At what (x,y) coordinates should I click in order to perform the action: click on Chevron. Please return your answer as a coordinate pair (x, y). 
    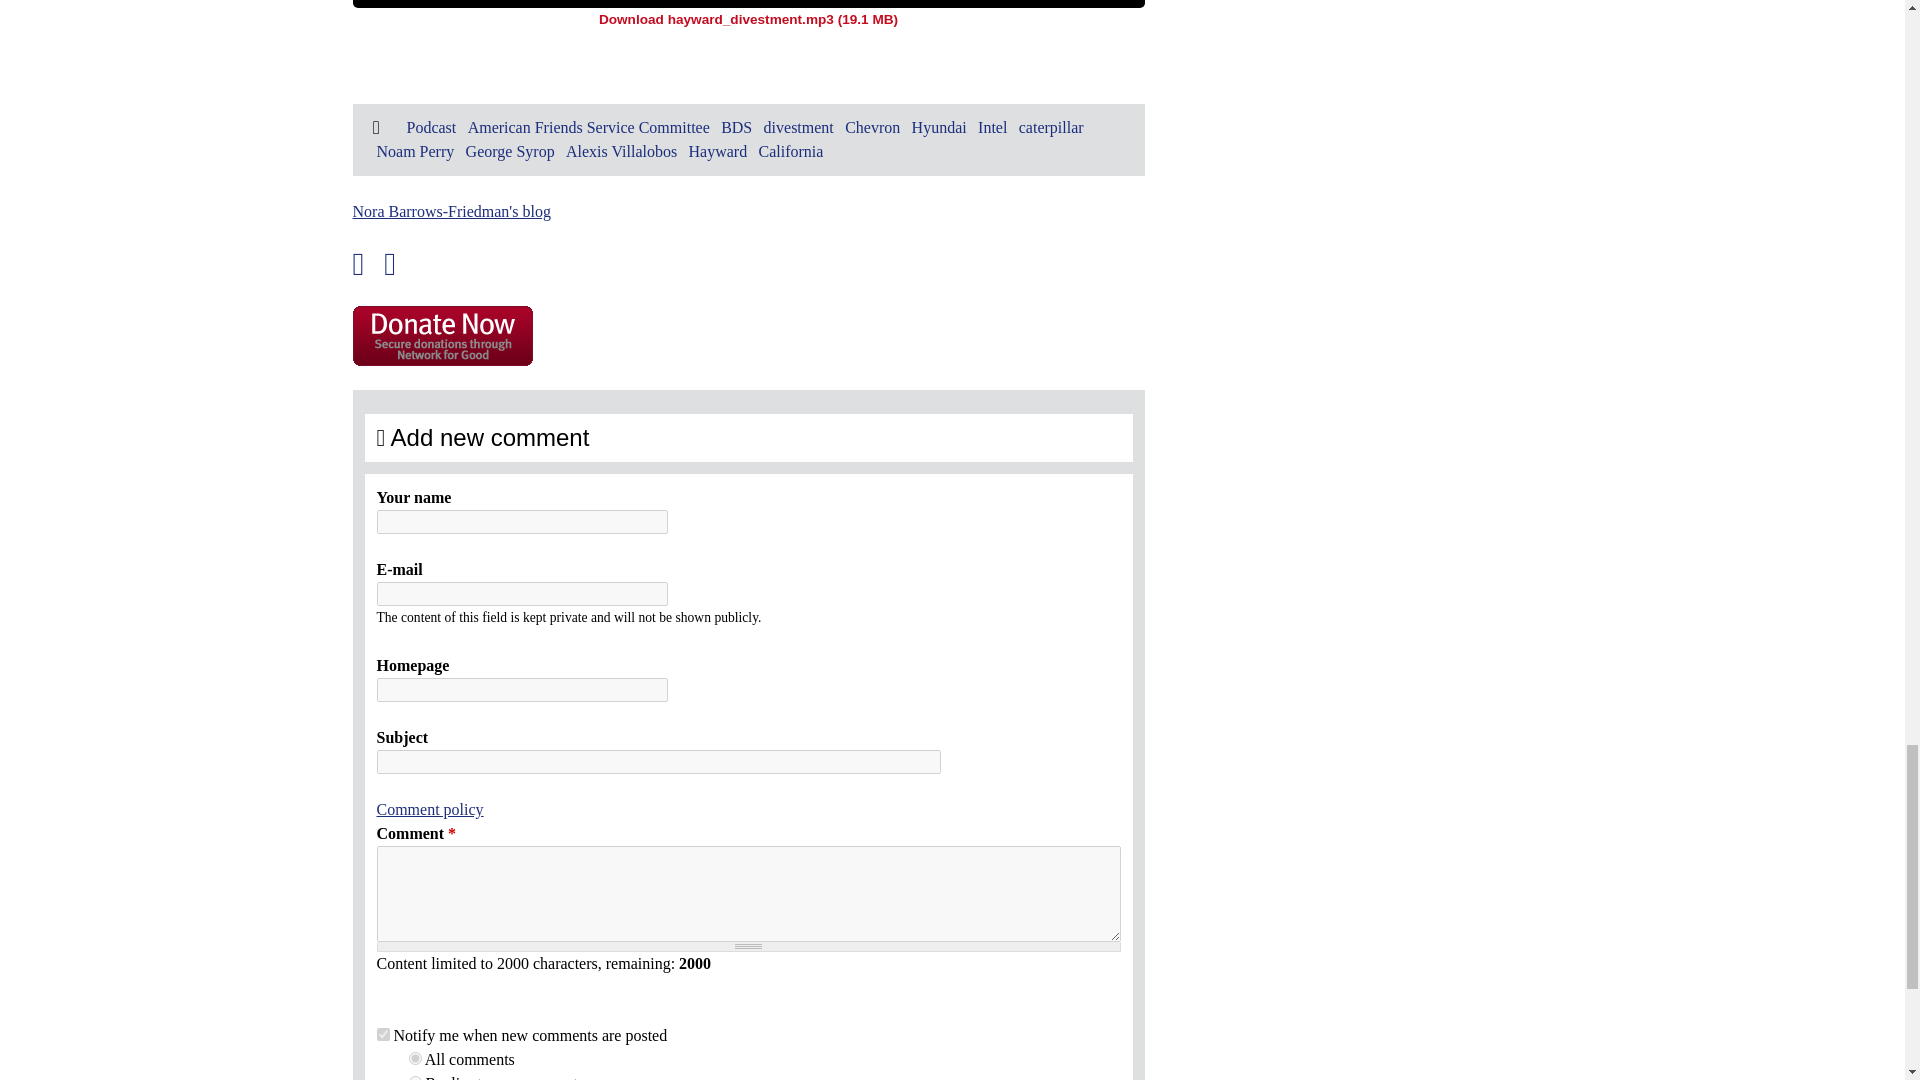
    Looking at the image, I should click on (872, 127).